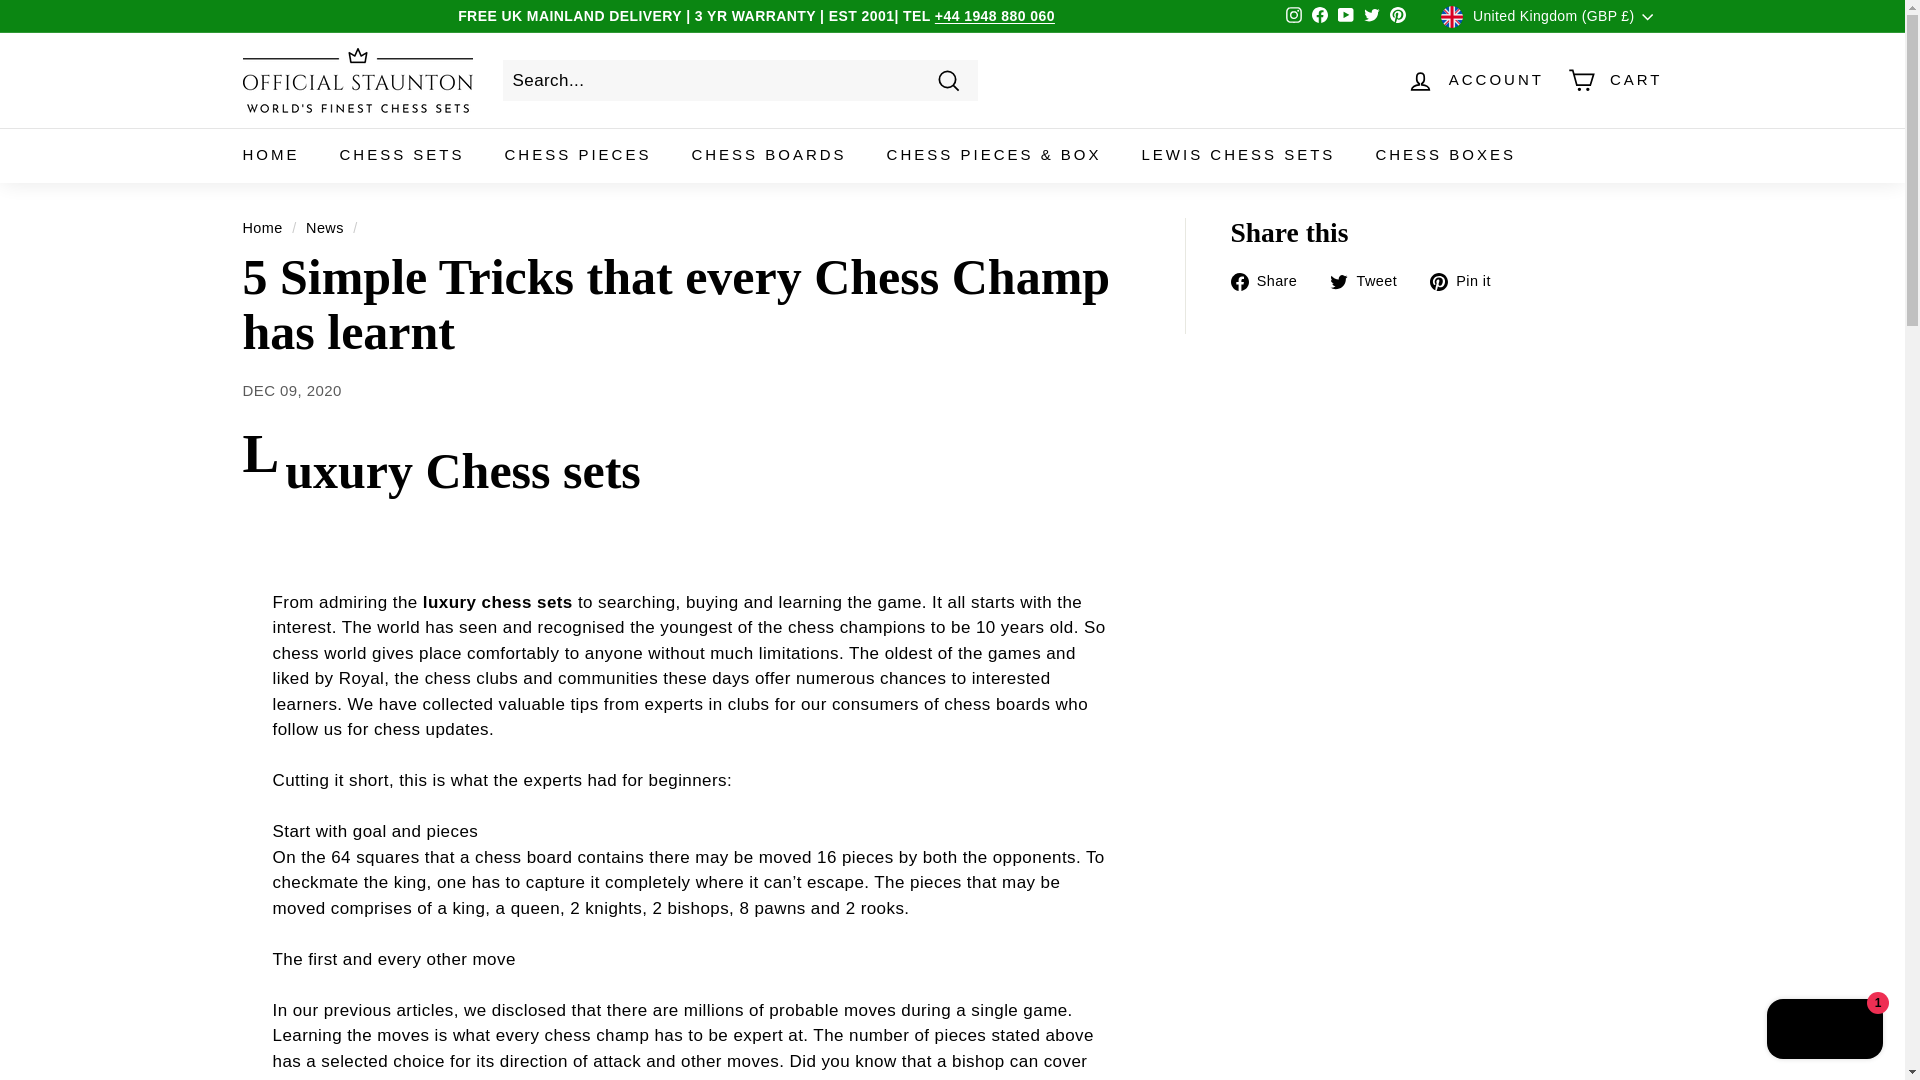  What do you see at coordinates (1294, 17) in the screenshot?
I see `Official Staunton on Instagram` at bounding box center [1294, 17].